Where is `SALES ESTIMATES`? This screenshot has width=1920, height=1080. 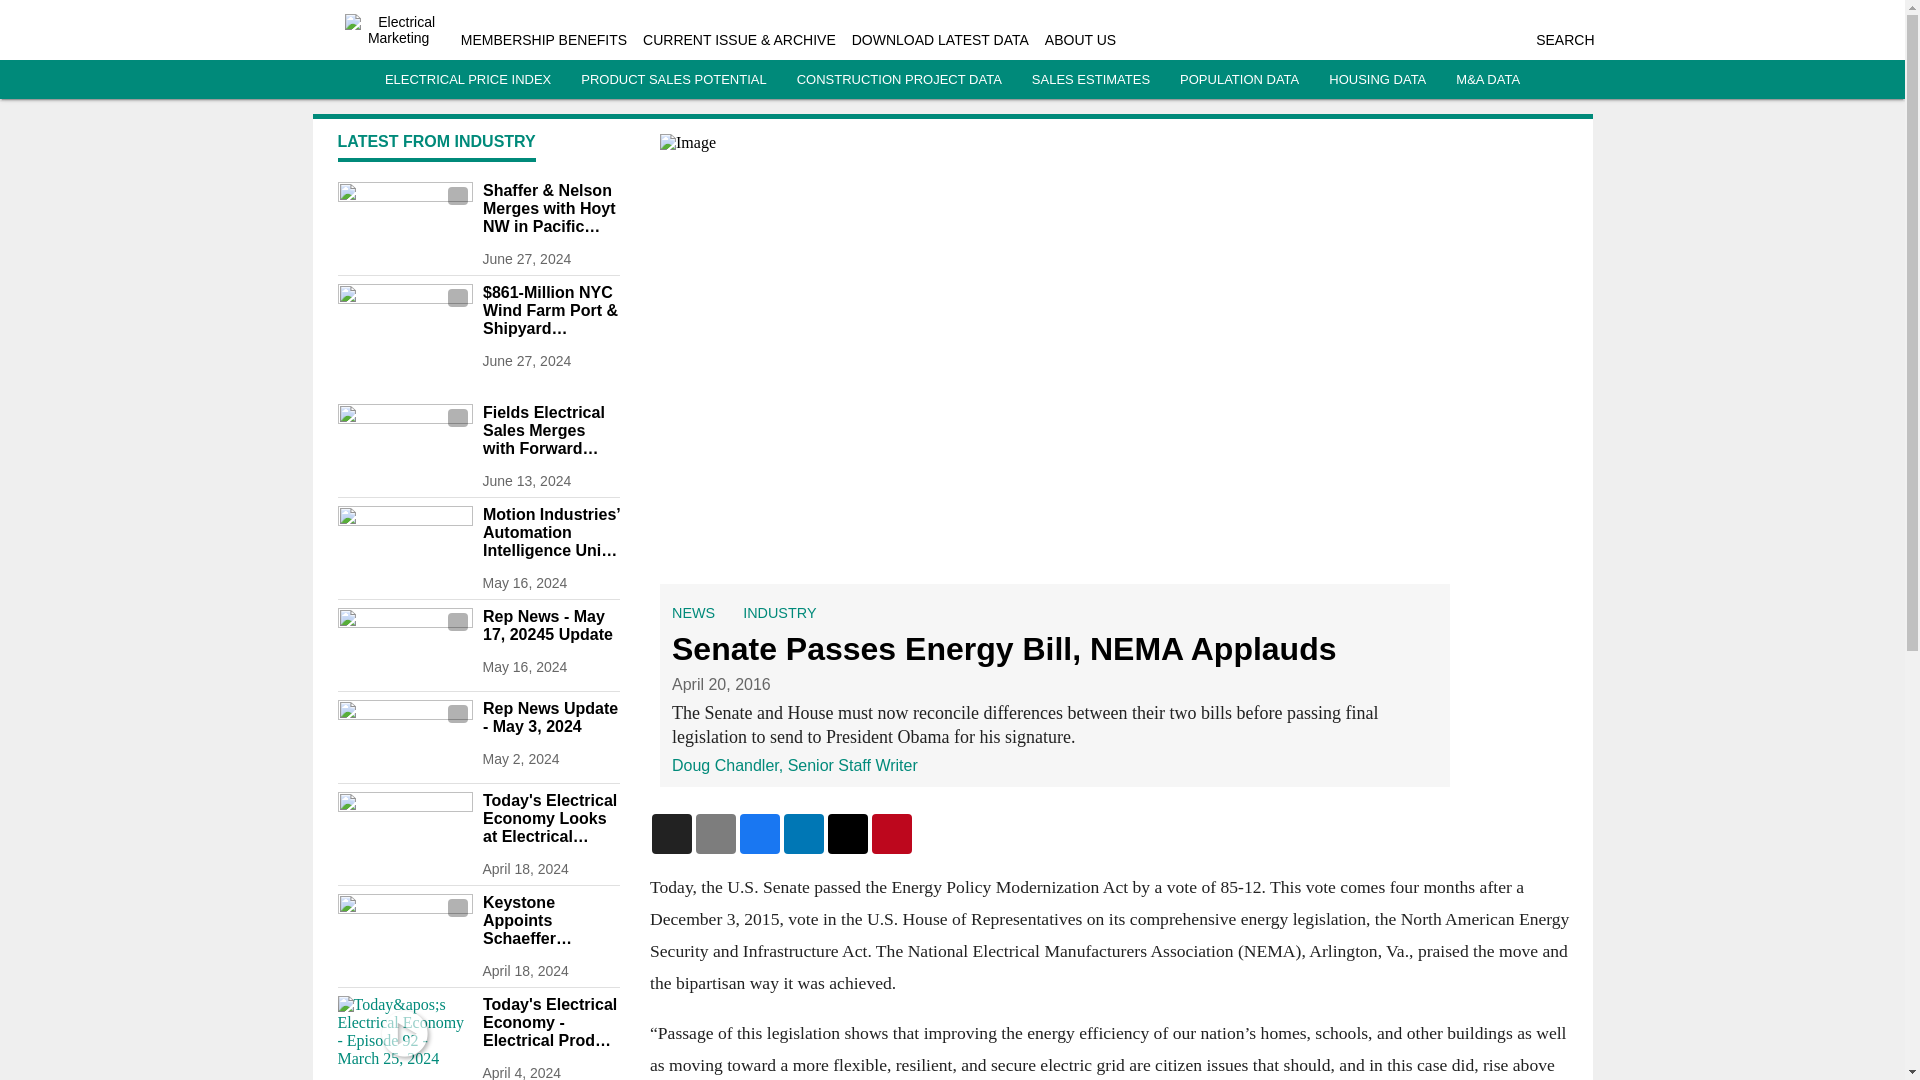 SALES ESTIMATES is located at coordinates (1091, 80).